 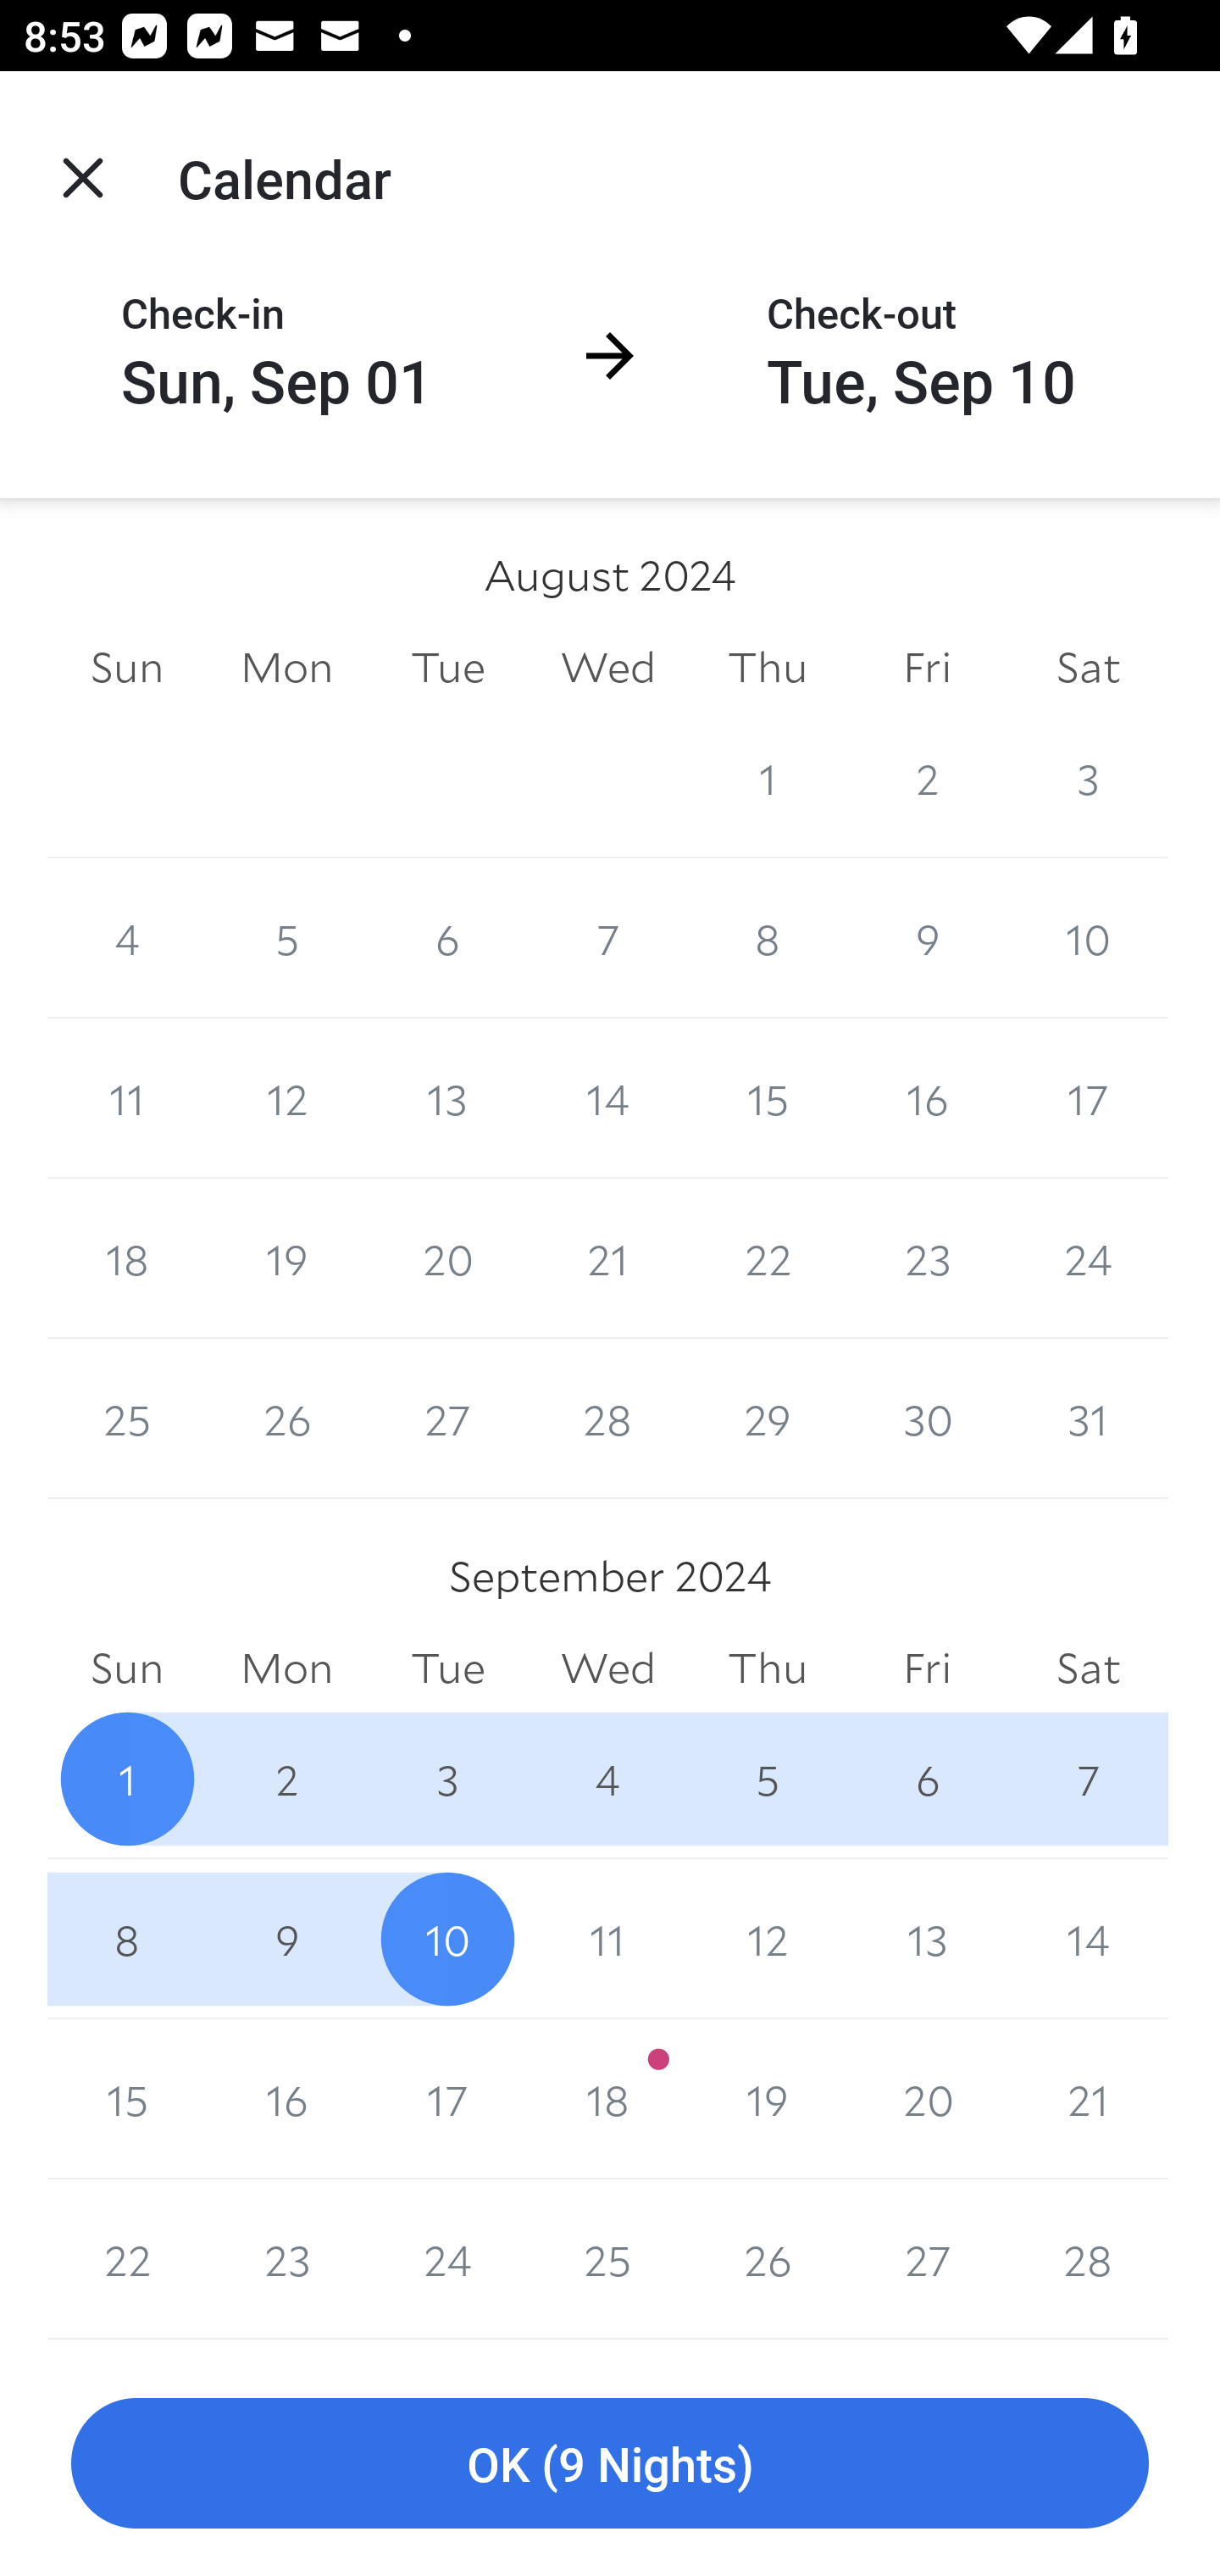 What do you see at coordinates (286, 2099) in the screenshot?
I see `16 16 September 2024` at bounding box center [286, 2099].